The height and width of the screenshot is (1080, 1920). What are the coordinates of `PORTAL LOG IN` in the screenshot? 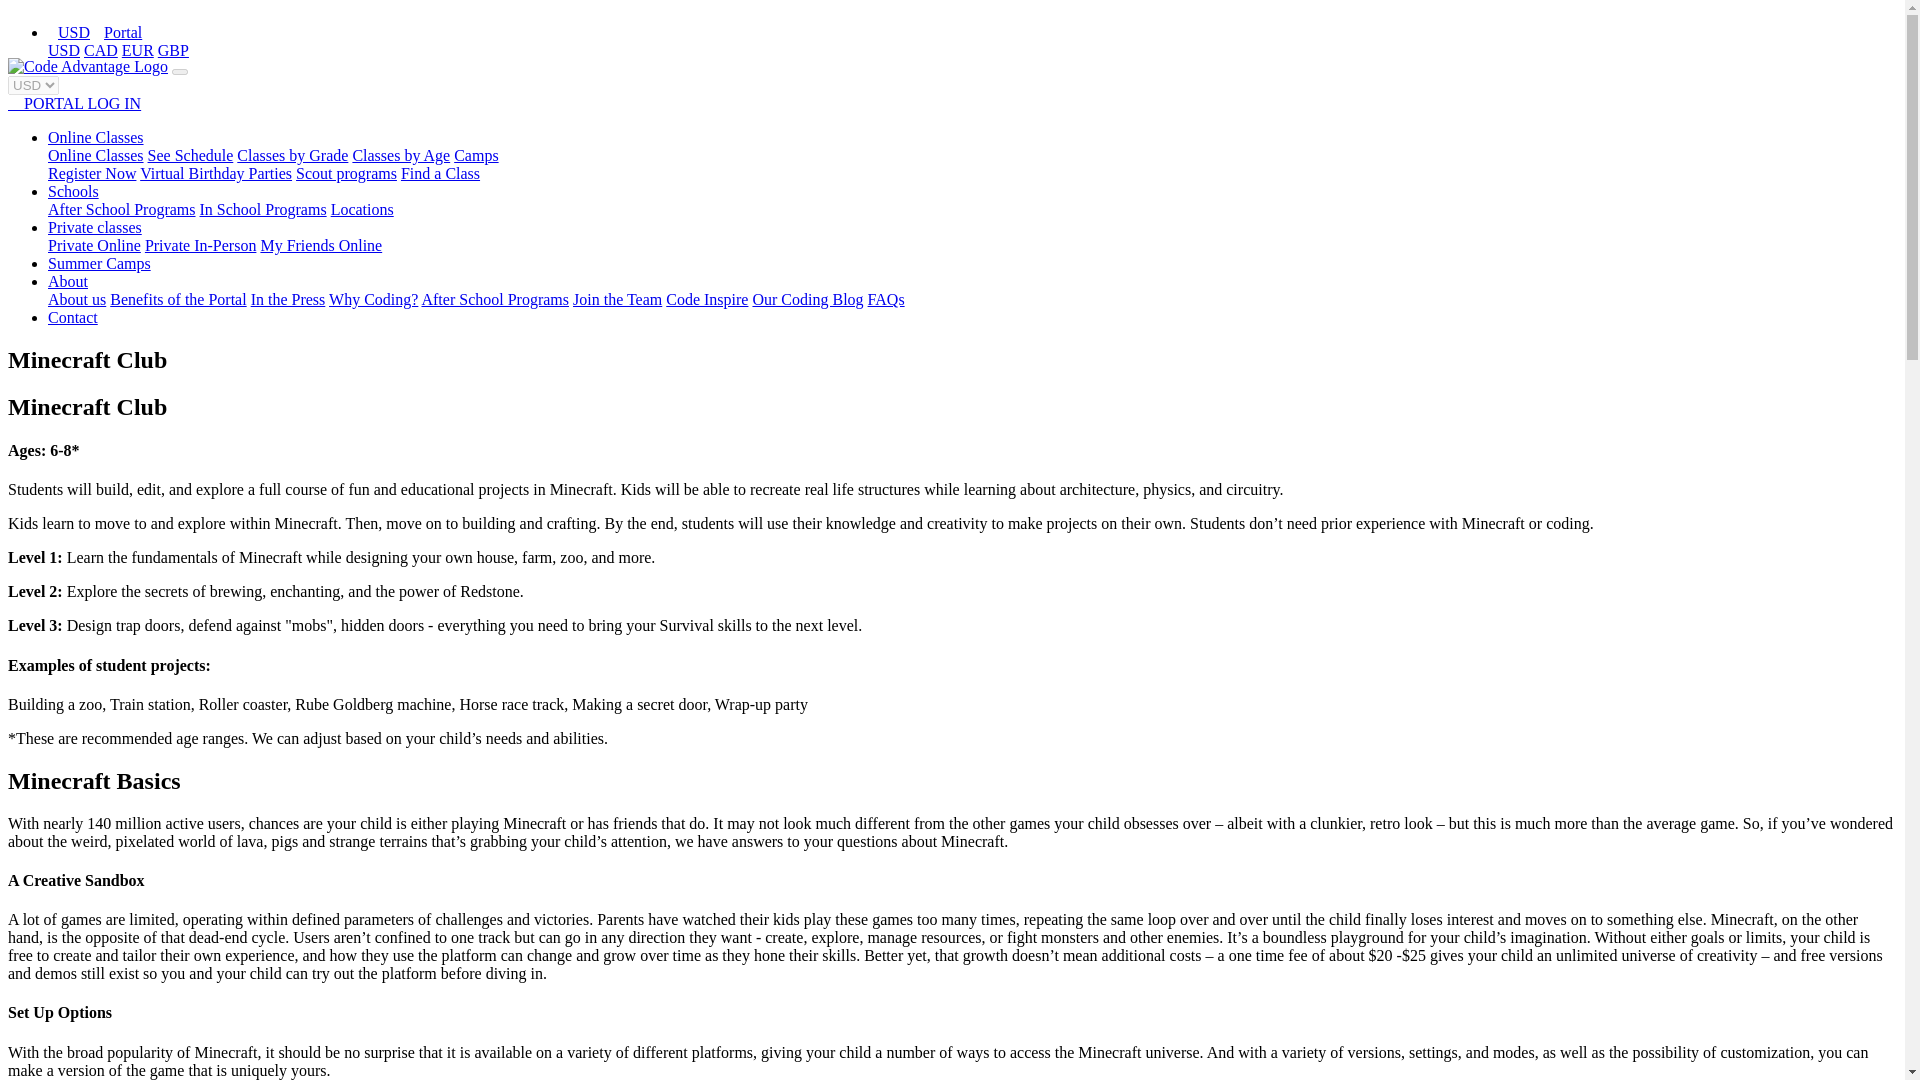 It's located at (74, 104).